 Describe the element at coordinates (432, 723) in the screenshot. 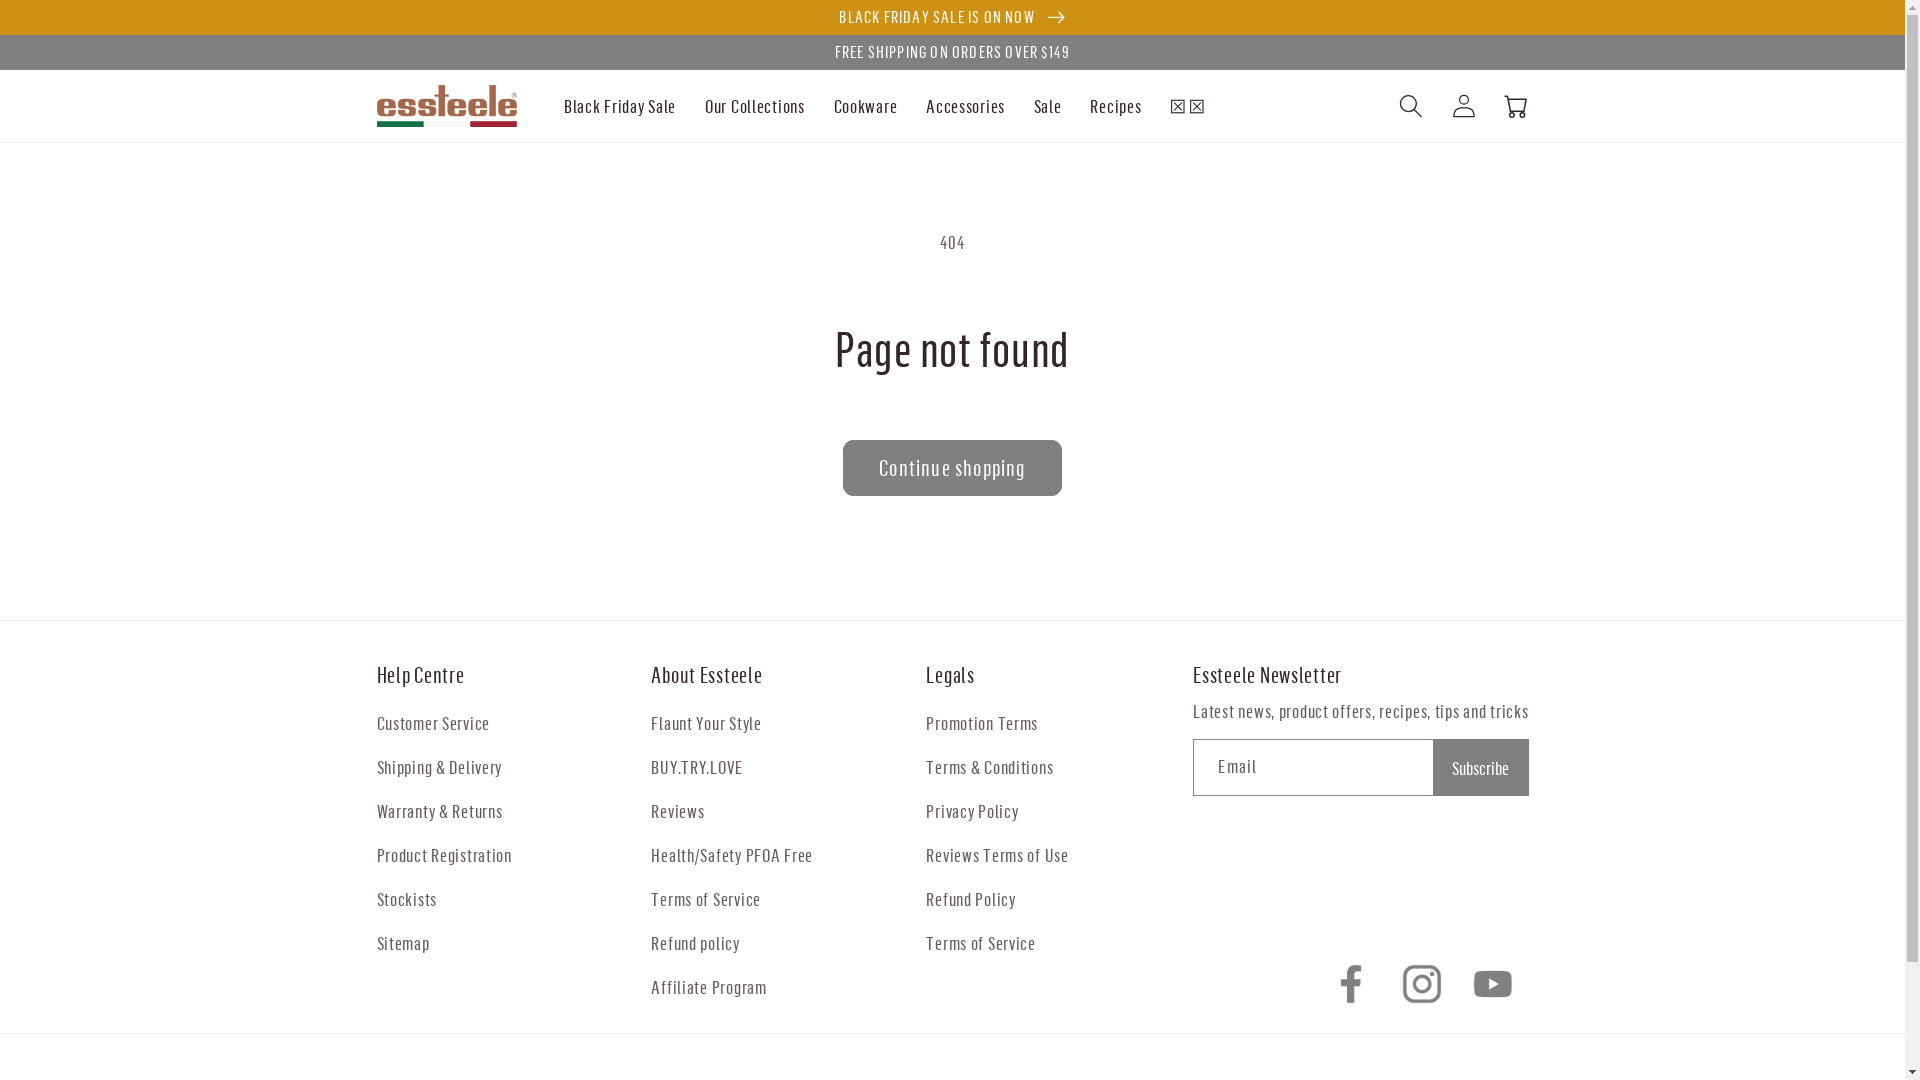

I see `Customer Service` at that location.